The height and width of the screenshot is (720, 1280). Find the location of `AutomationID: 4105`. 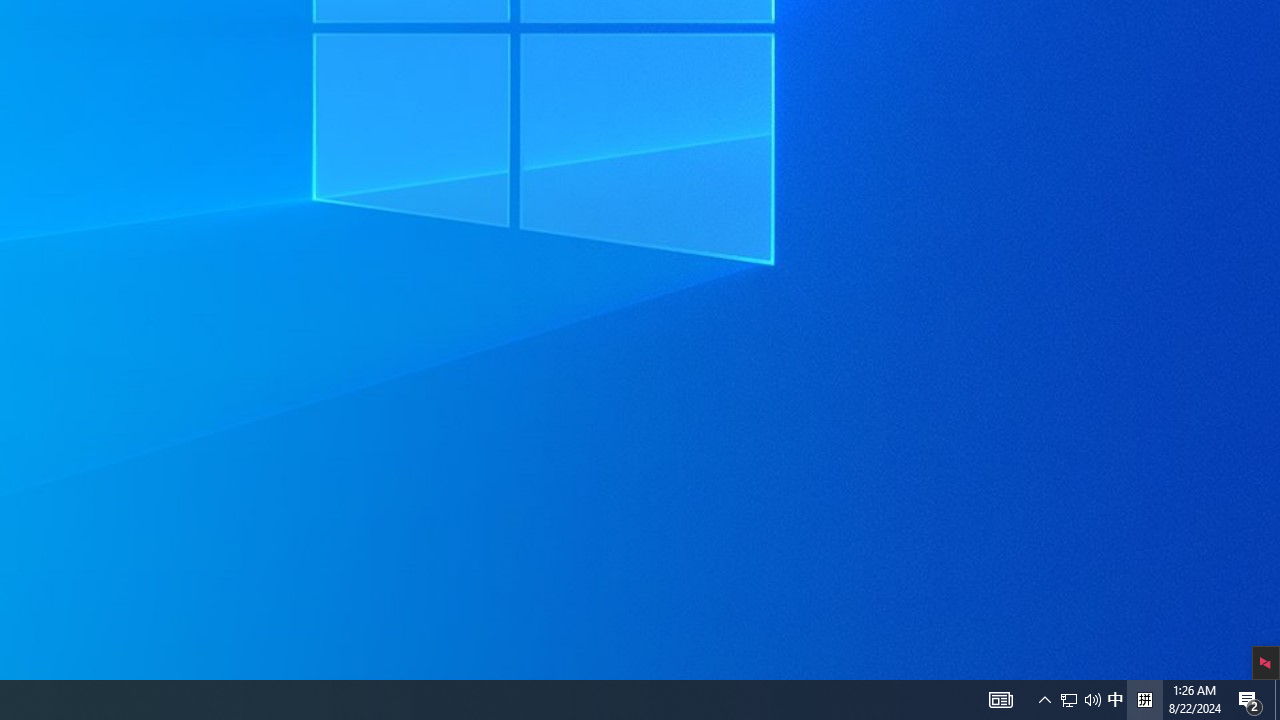

AutomationID: 4105 is located at coordinates (1080, 700).